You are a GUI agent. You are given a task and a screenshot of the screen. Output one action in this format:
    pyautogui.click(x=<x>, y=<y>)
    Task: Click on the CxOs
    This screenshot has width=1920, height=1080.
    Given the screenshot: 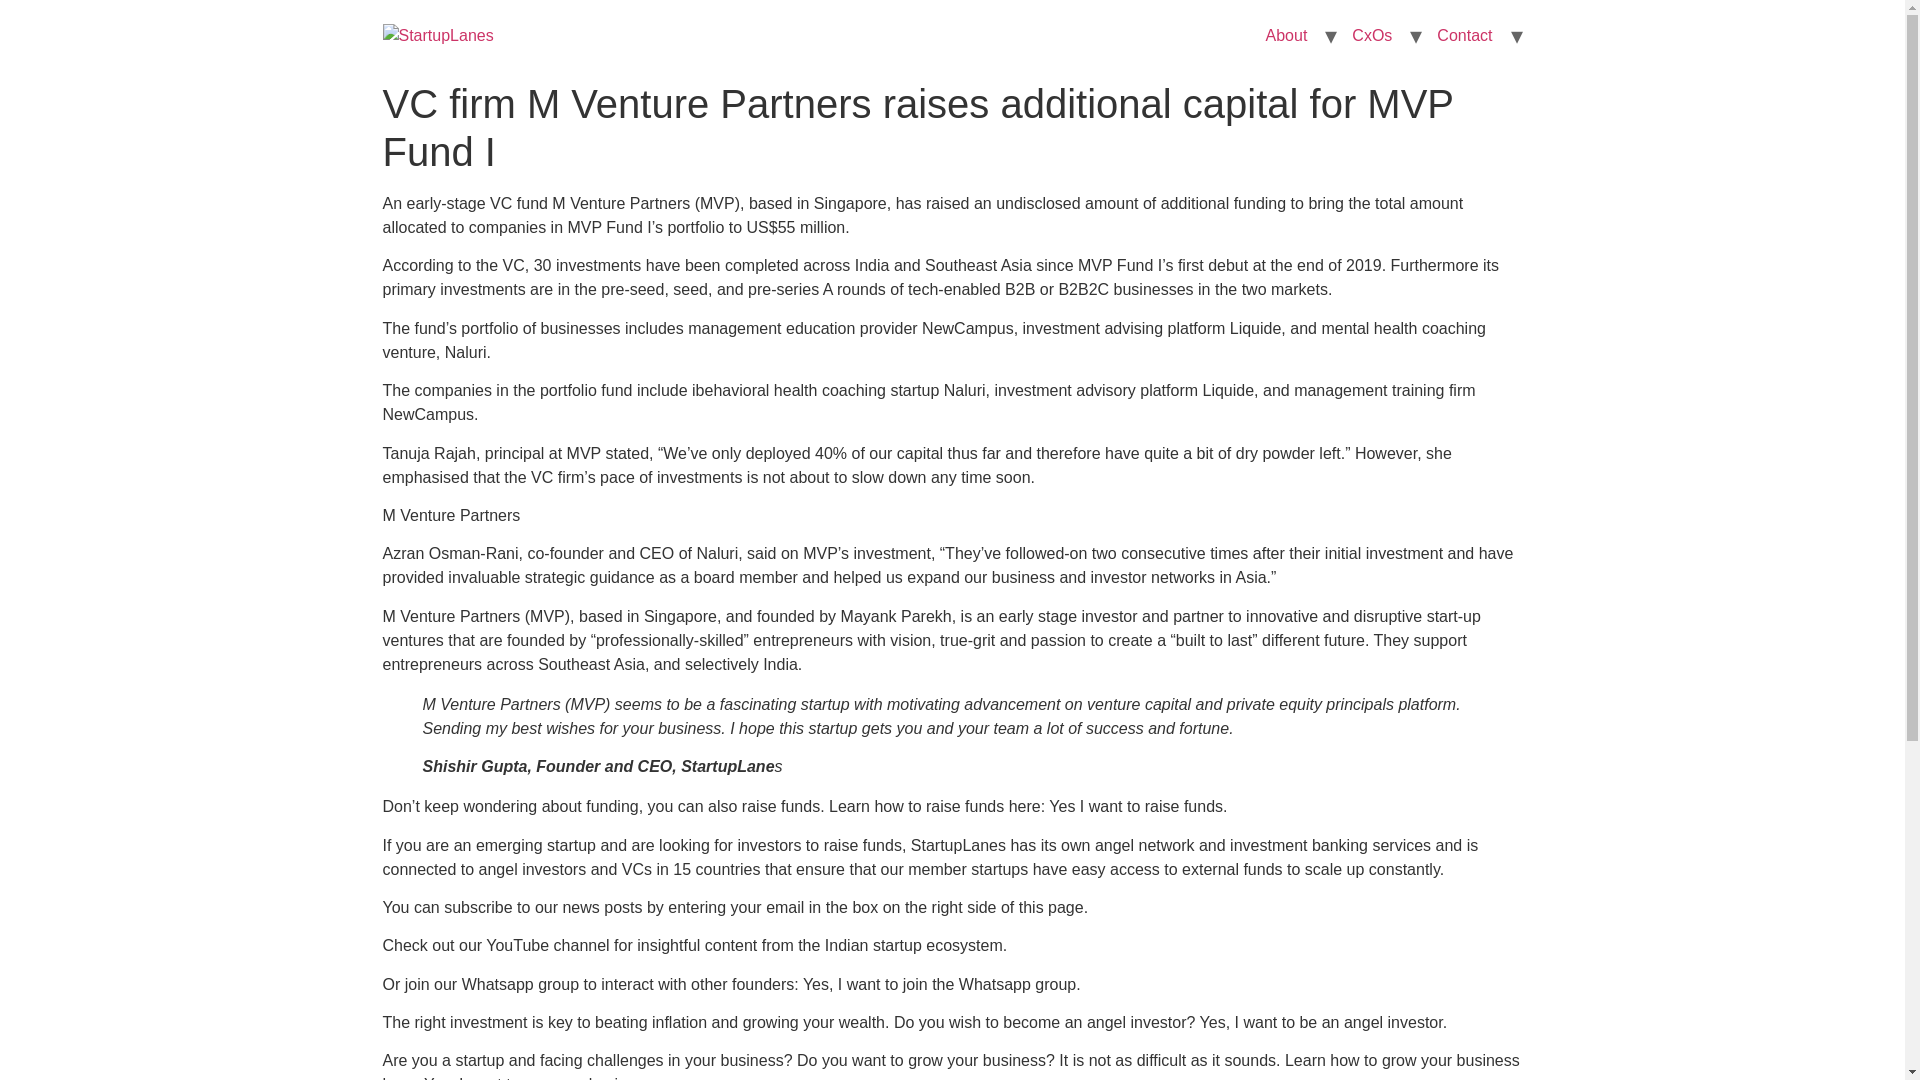 What is the action you would take?
    pyautogui.click(x=1372, y=36)
    